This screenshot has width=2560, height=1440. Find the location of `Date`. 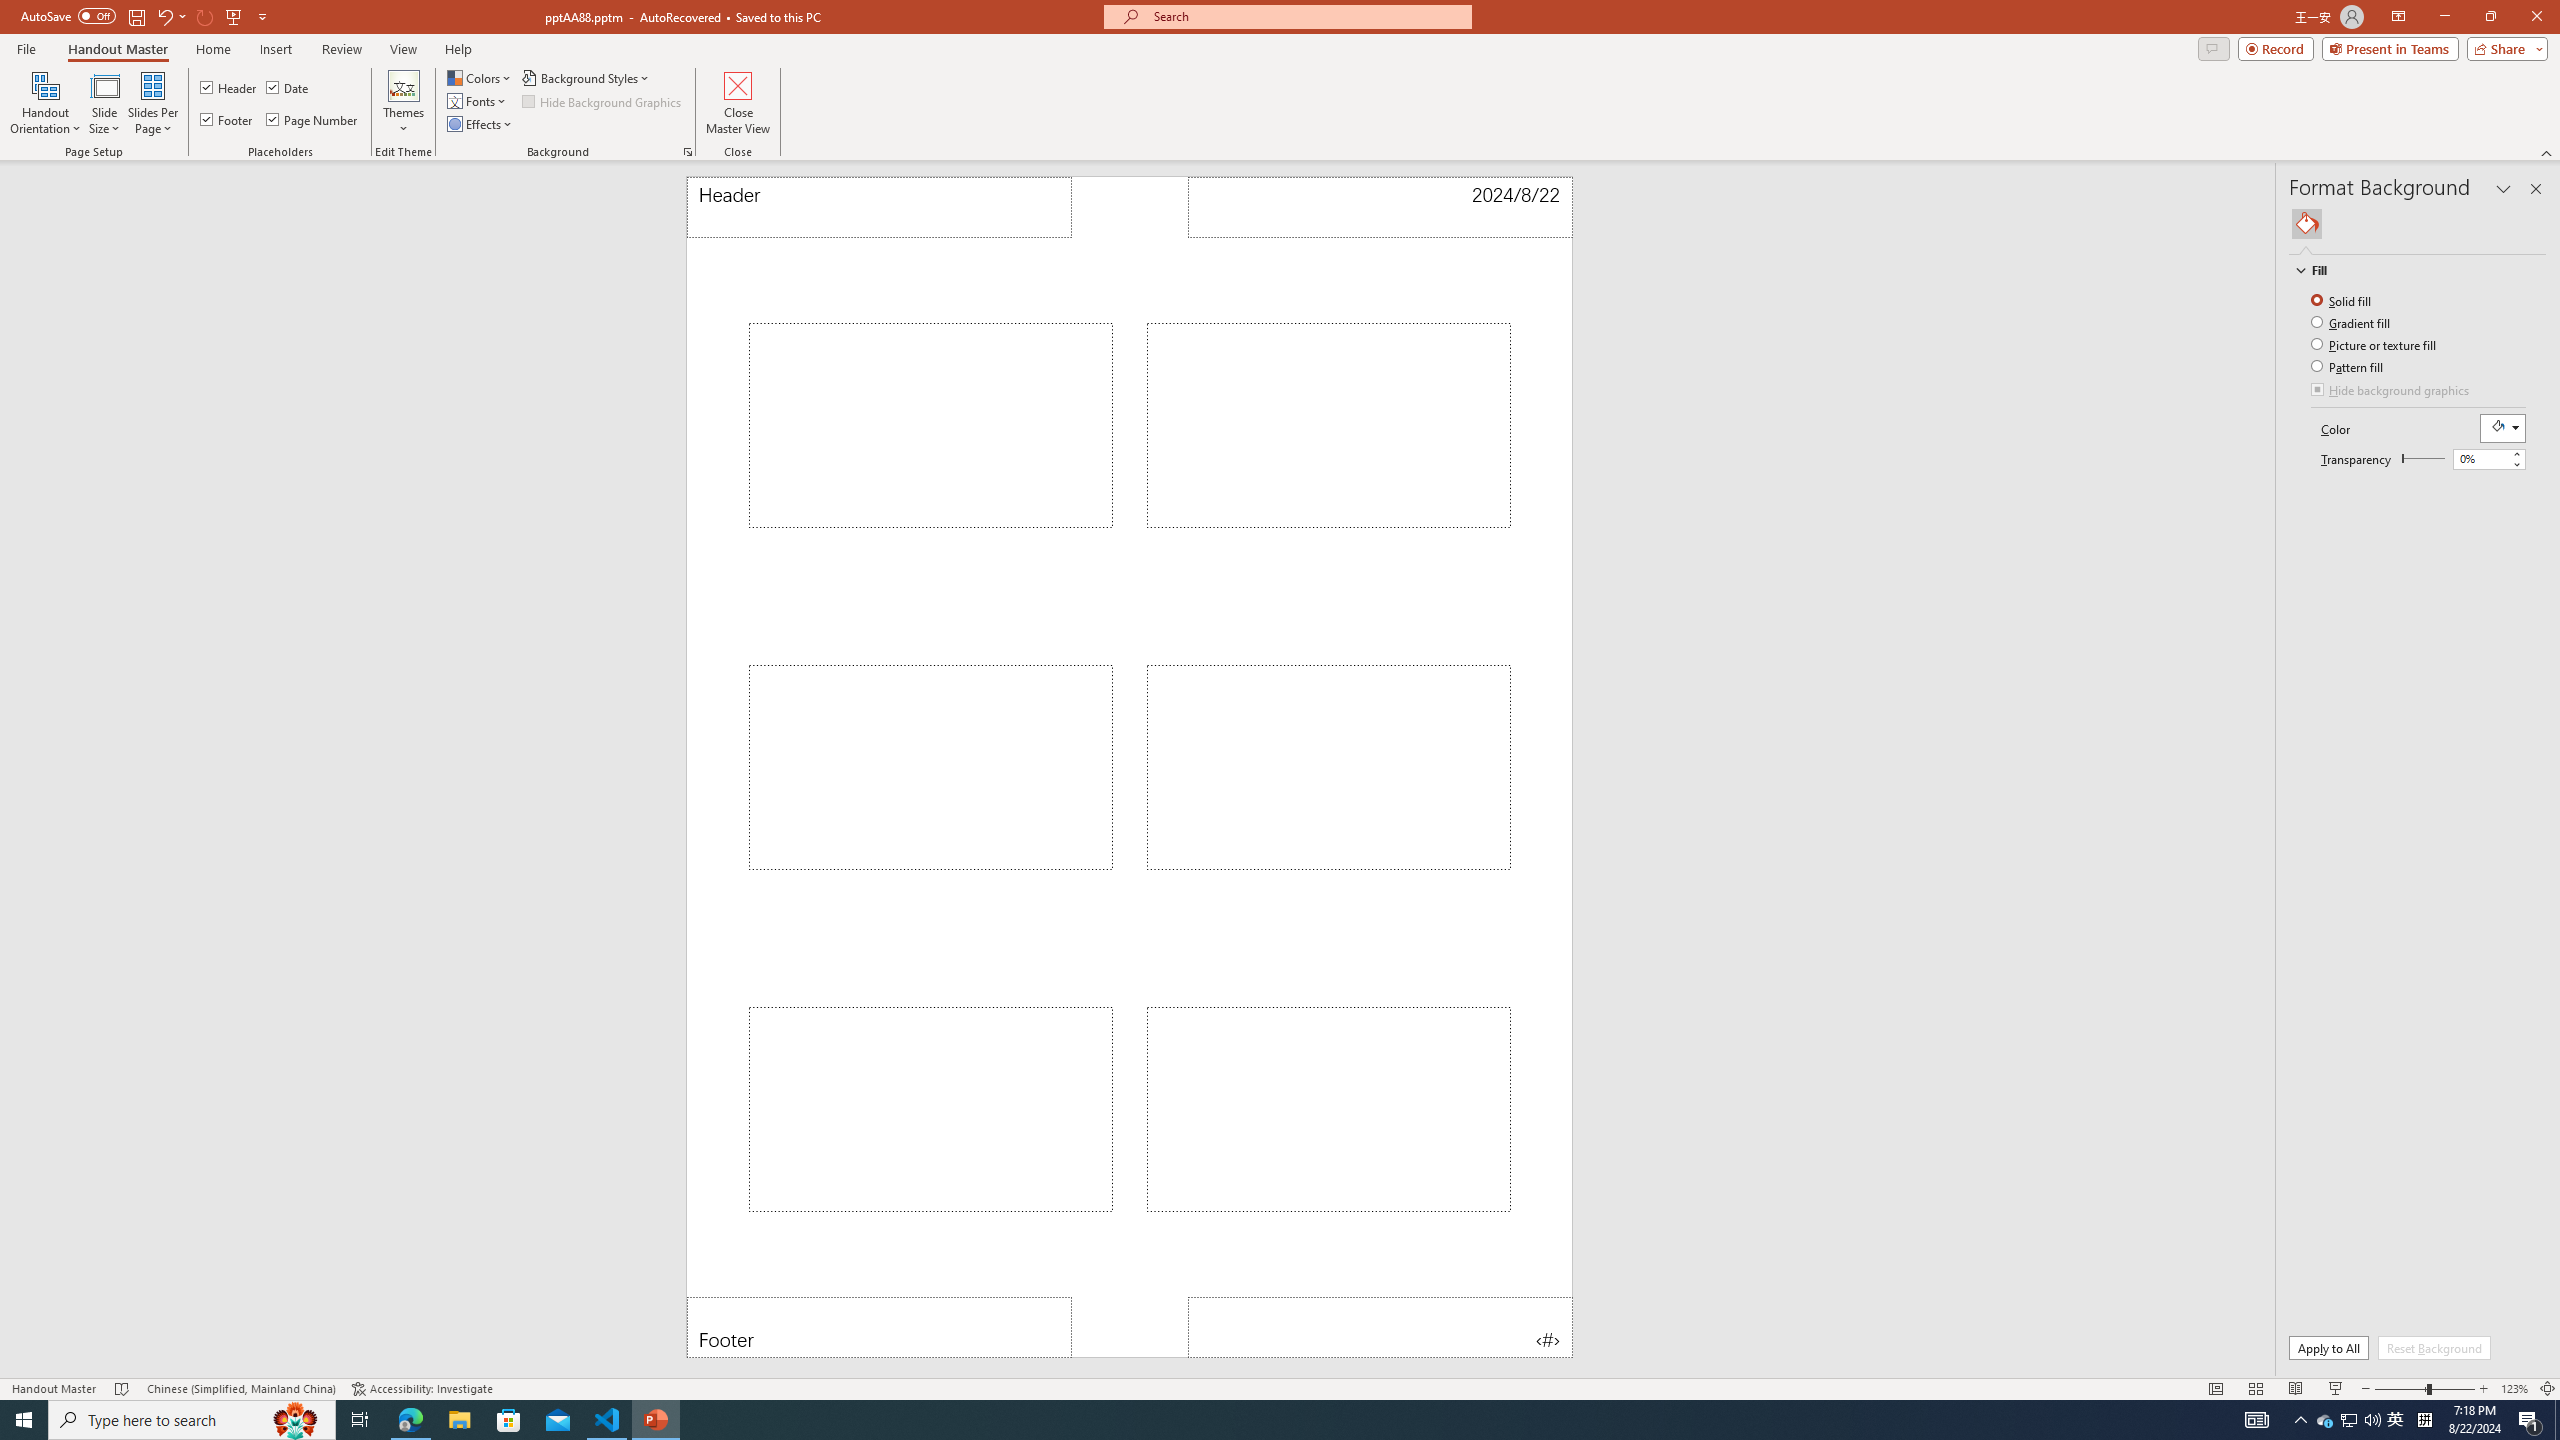

Date is located at coordinates (288, 88).